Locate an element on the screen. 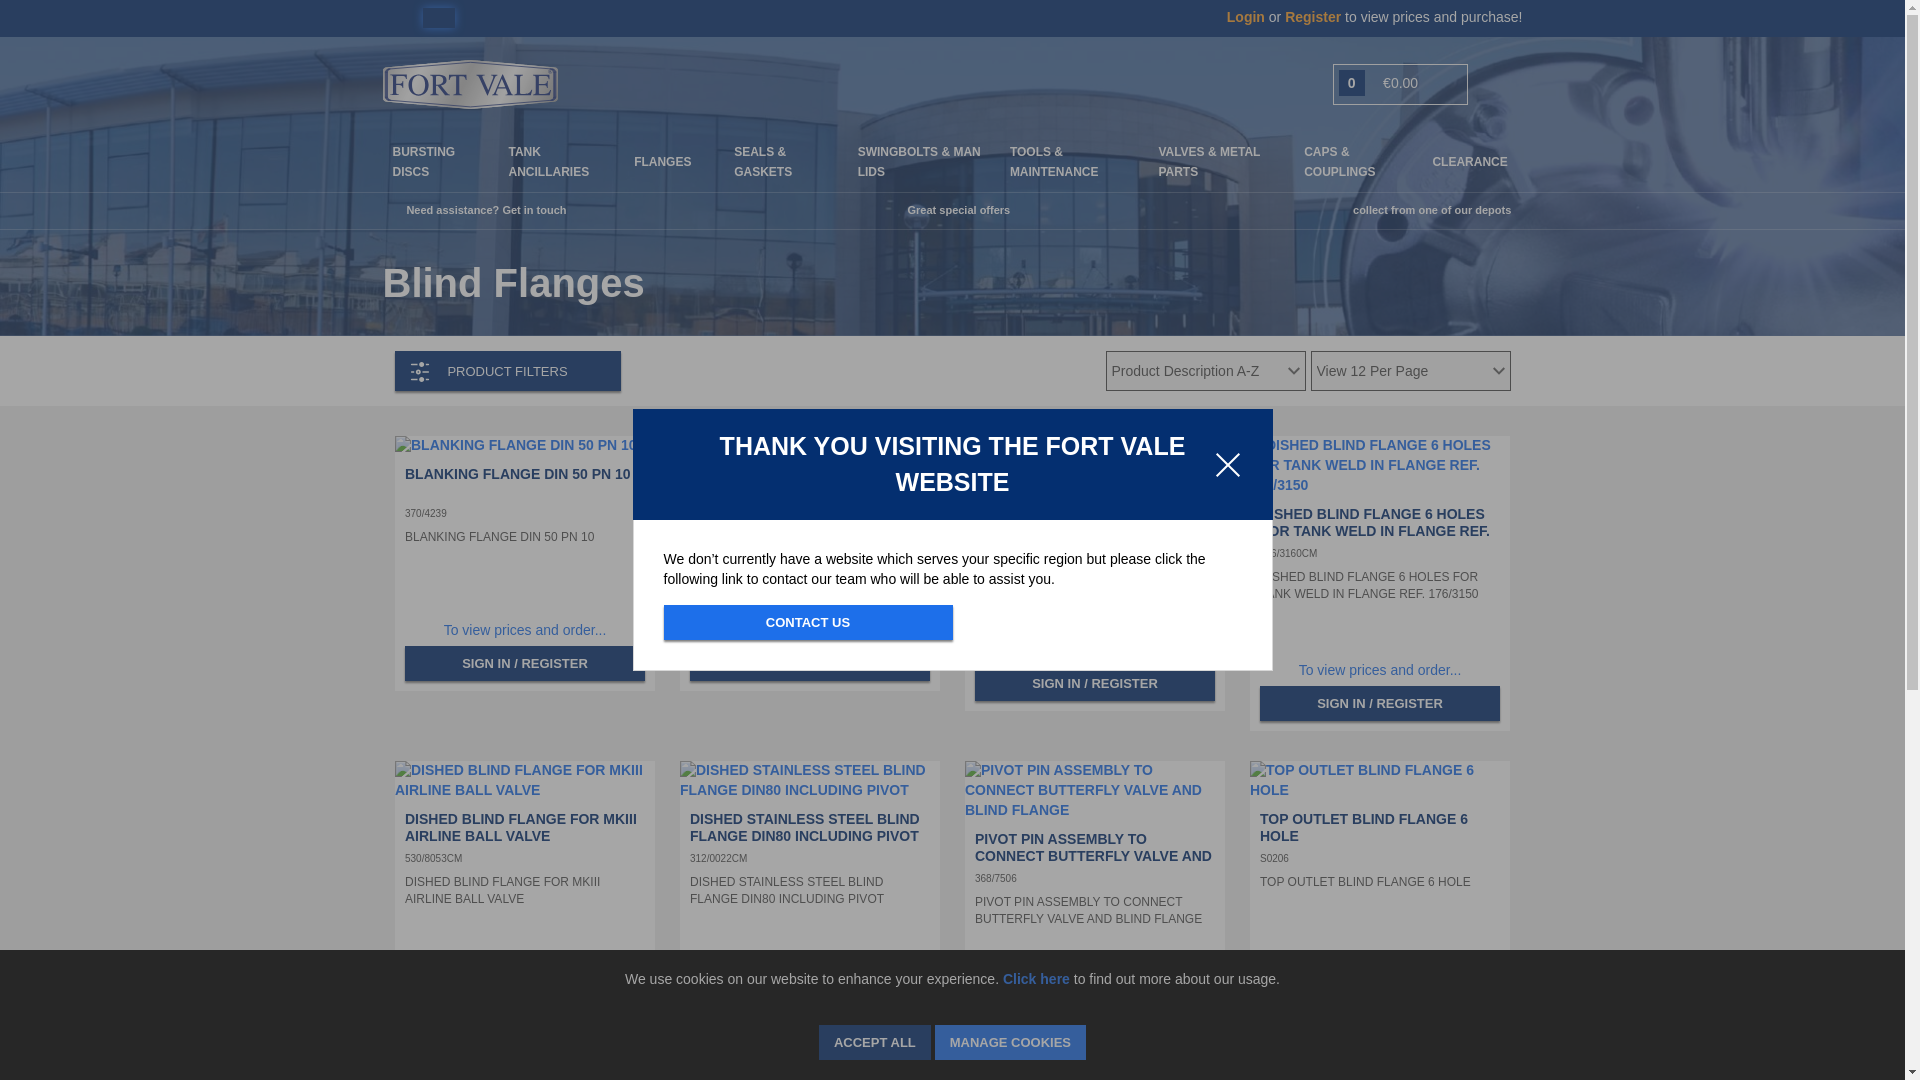 The width and height of the screenshot is (1920, 1080). BURSTING DISCS is located at coordinates (423, 162).